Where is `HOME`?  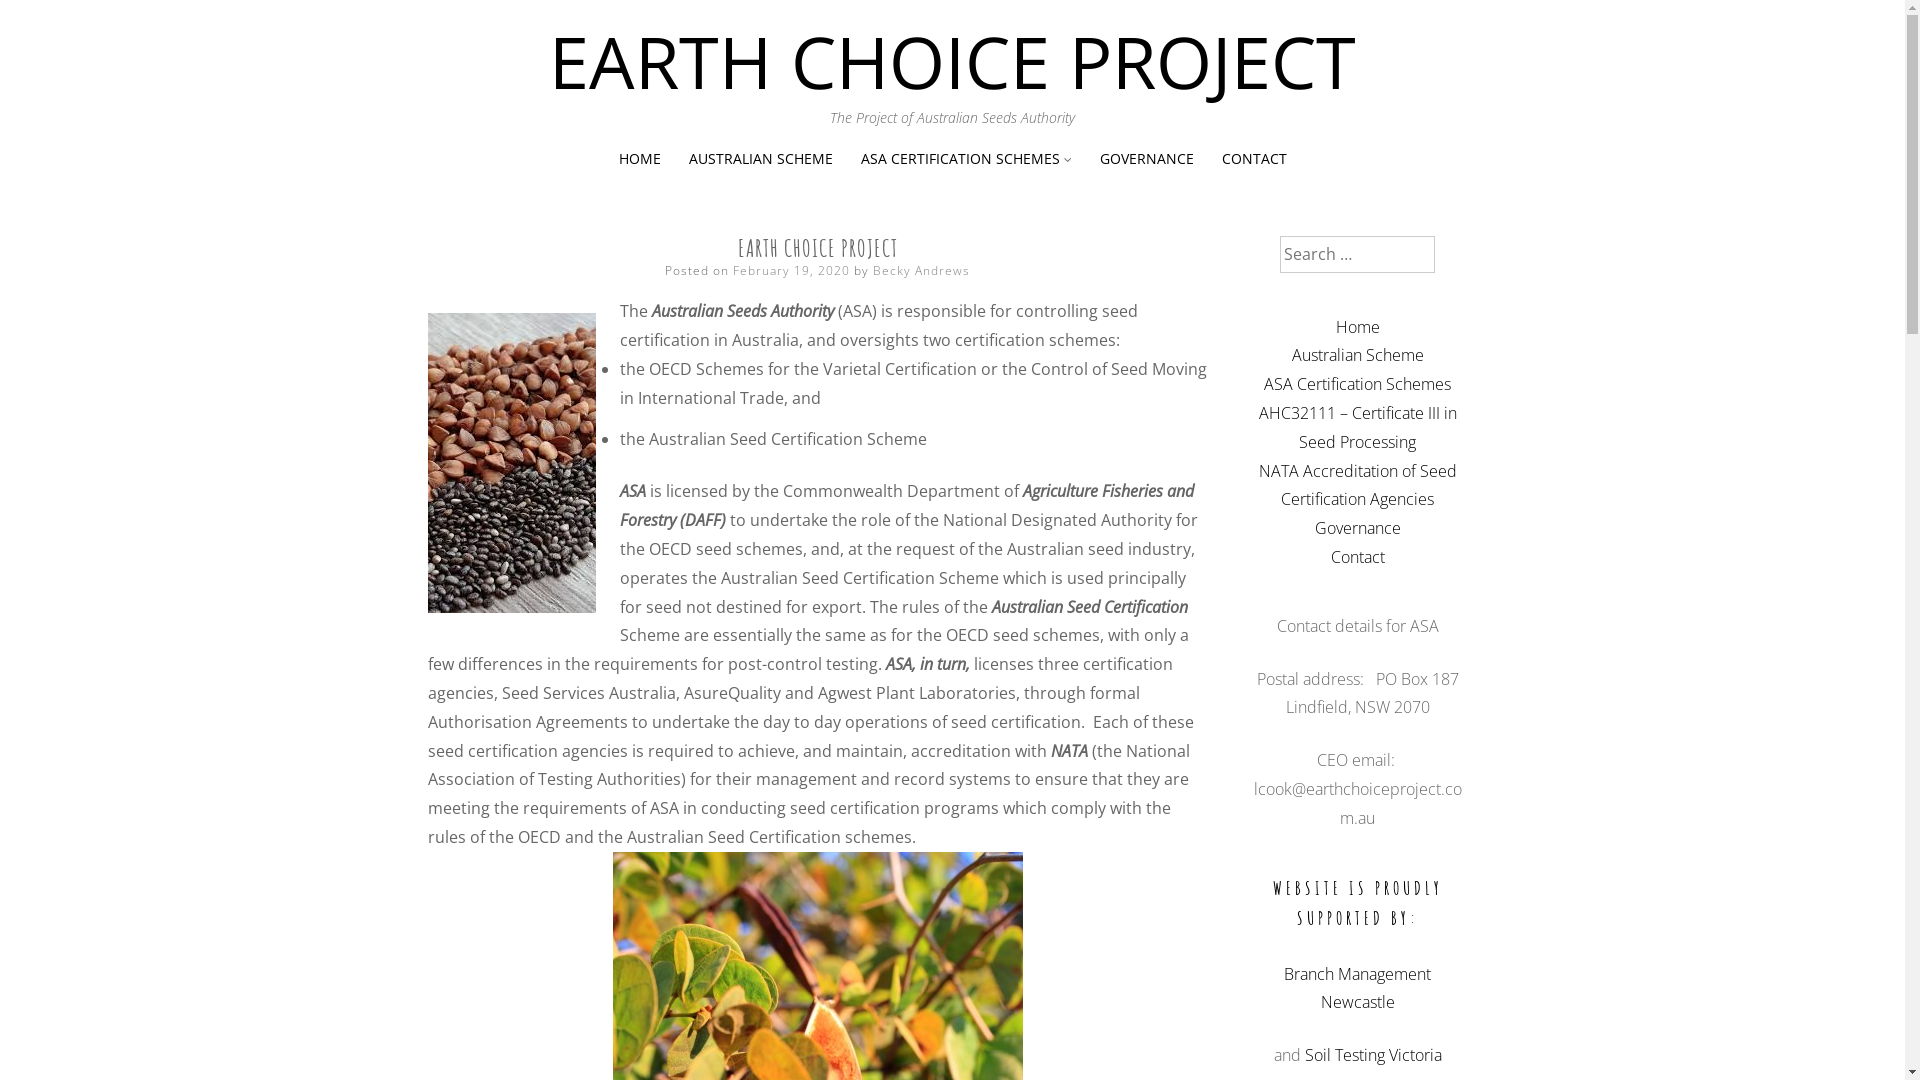
HOME is located at coordinates (639, 158).